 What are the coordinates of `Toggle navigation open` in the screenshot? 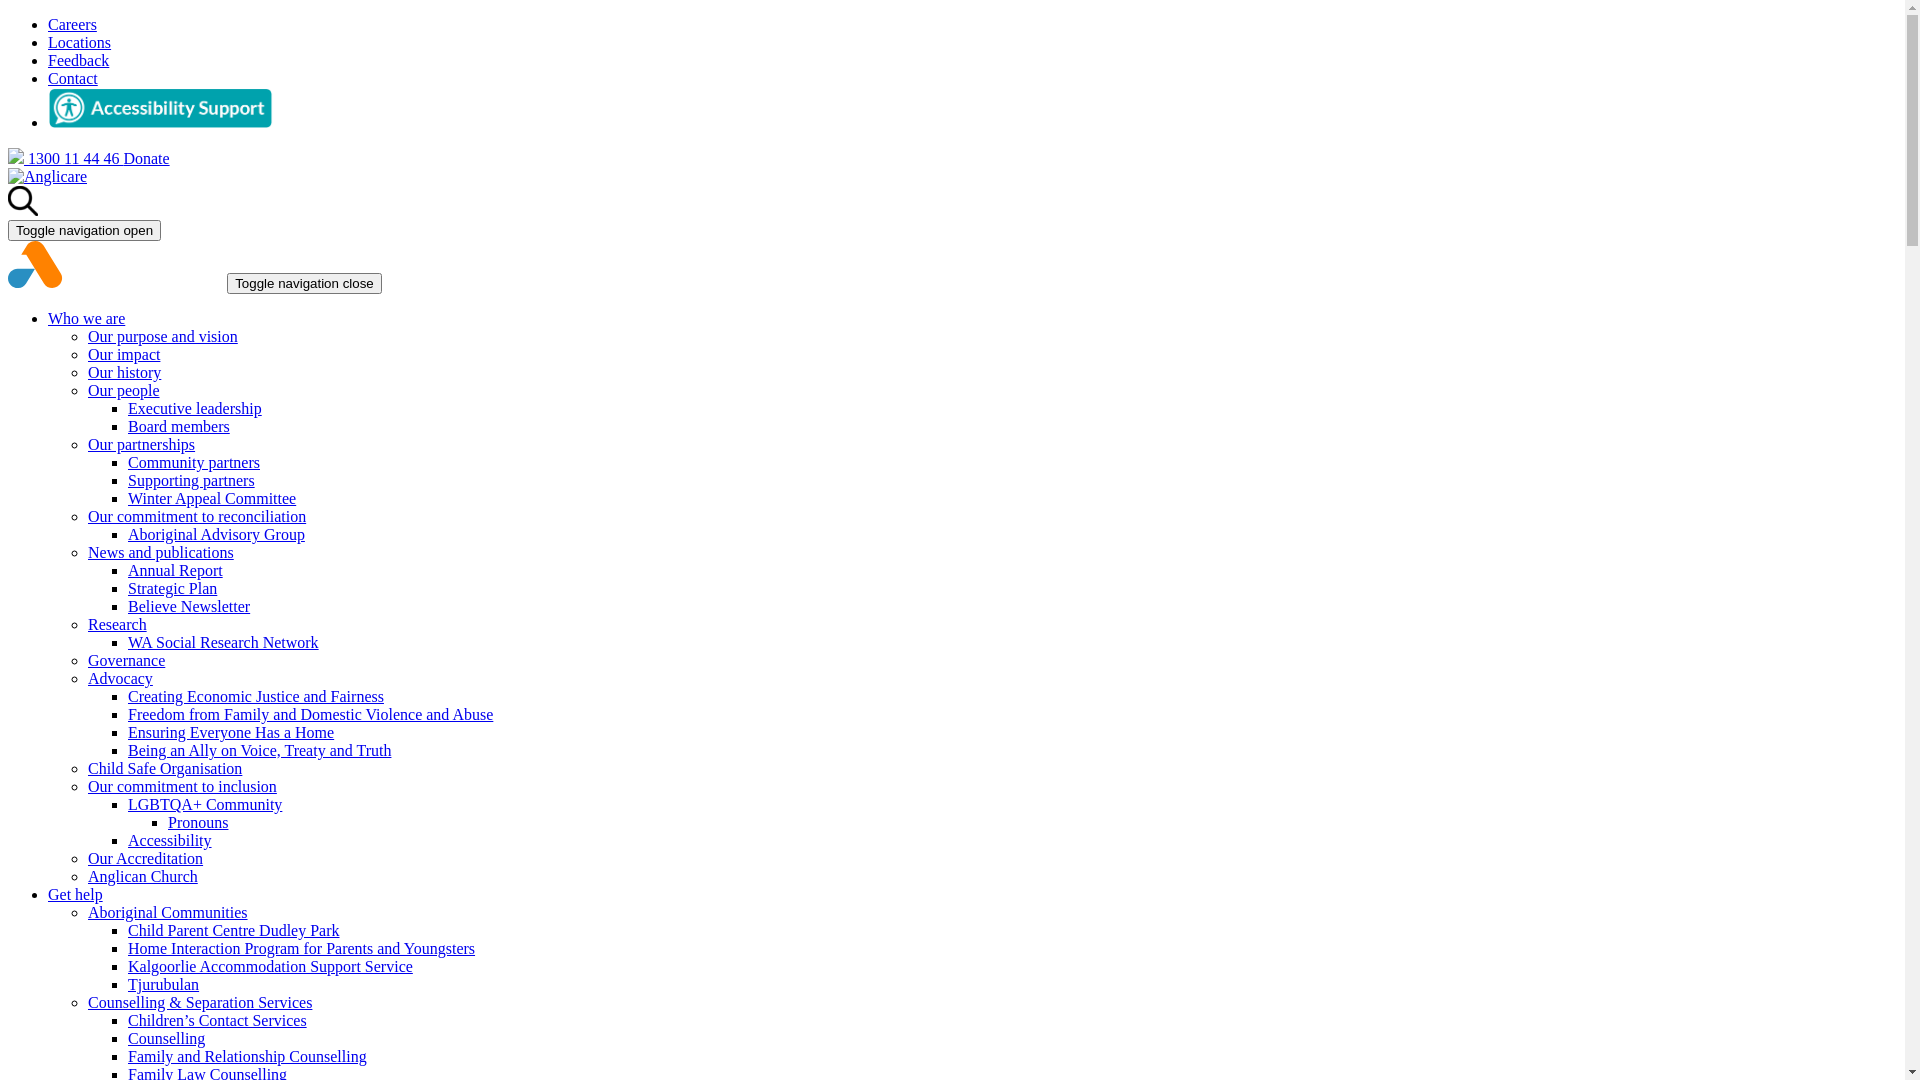 It's located at (84, 230).